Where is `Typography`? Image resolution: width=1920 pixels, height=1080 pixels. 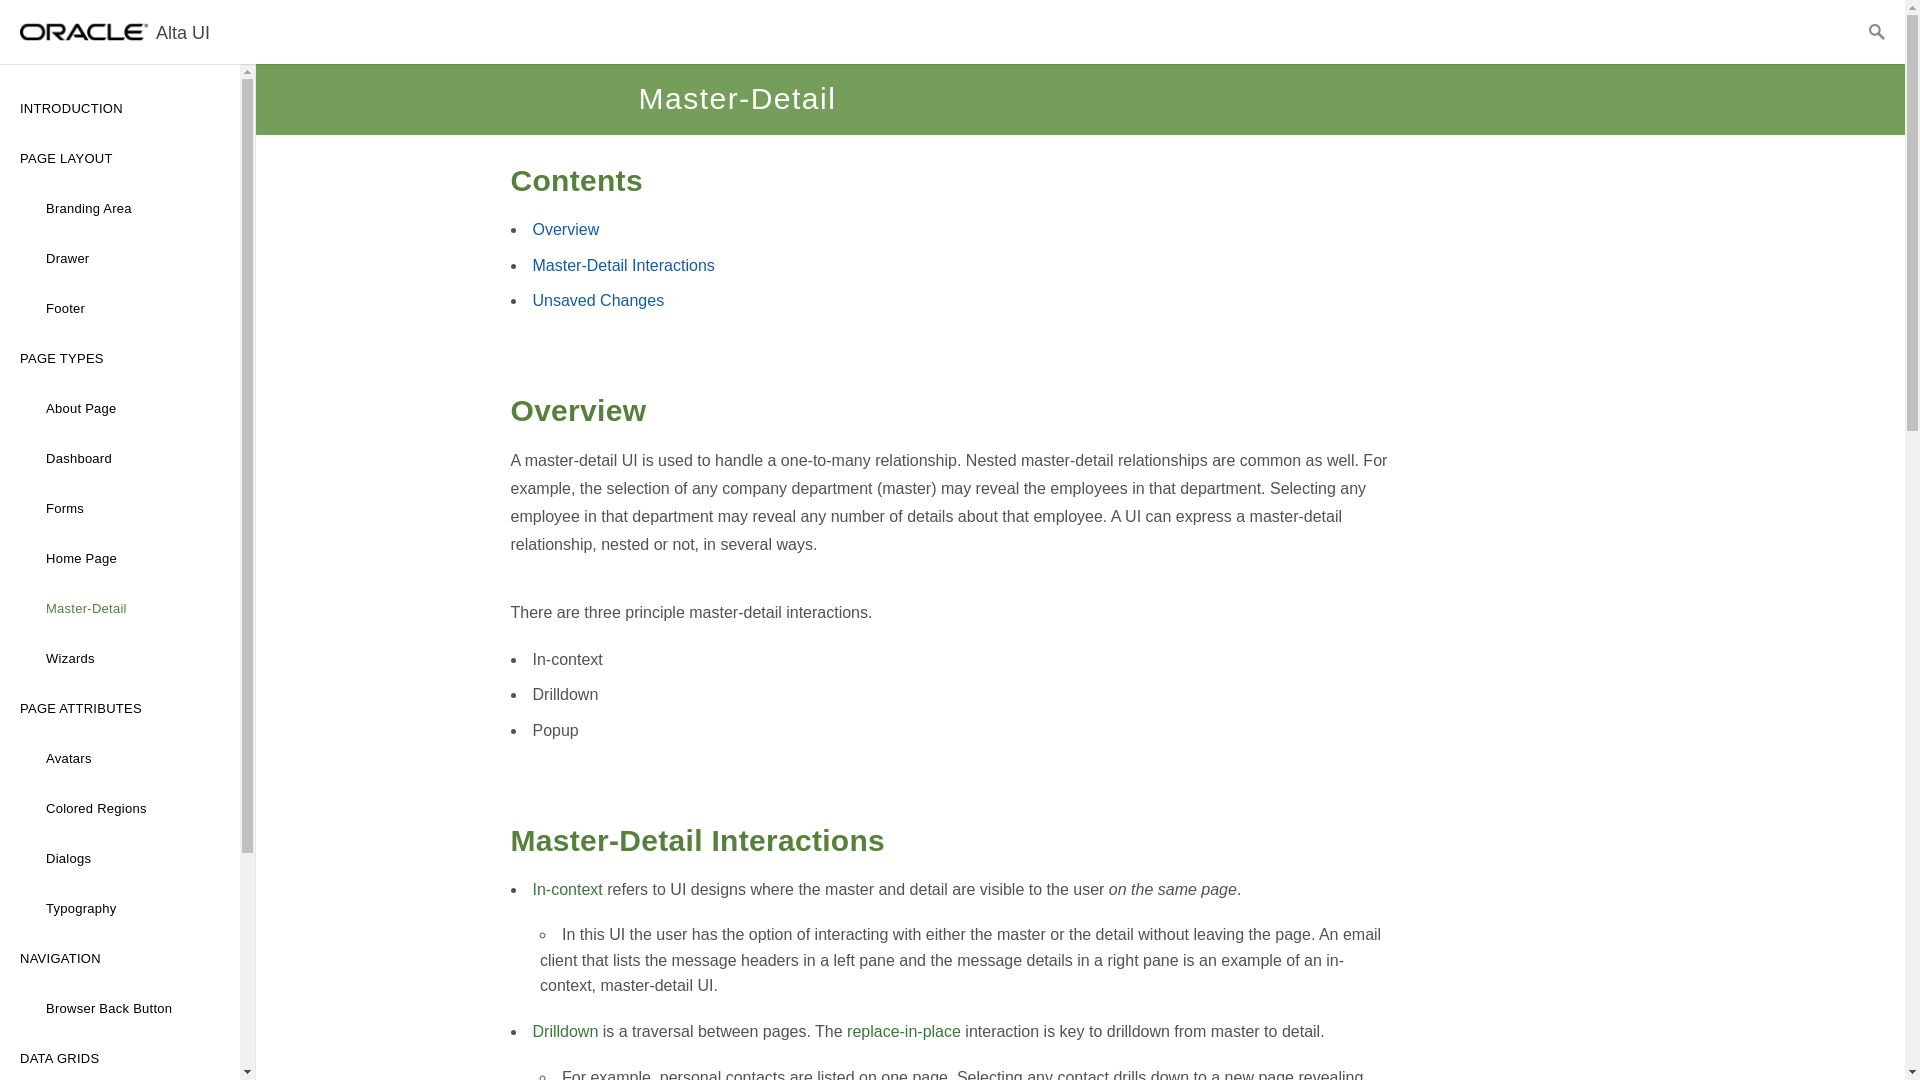 Typography is located at coordinates (120, 909).